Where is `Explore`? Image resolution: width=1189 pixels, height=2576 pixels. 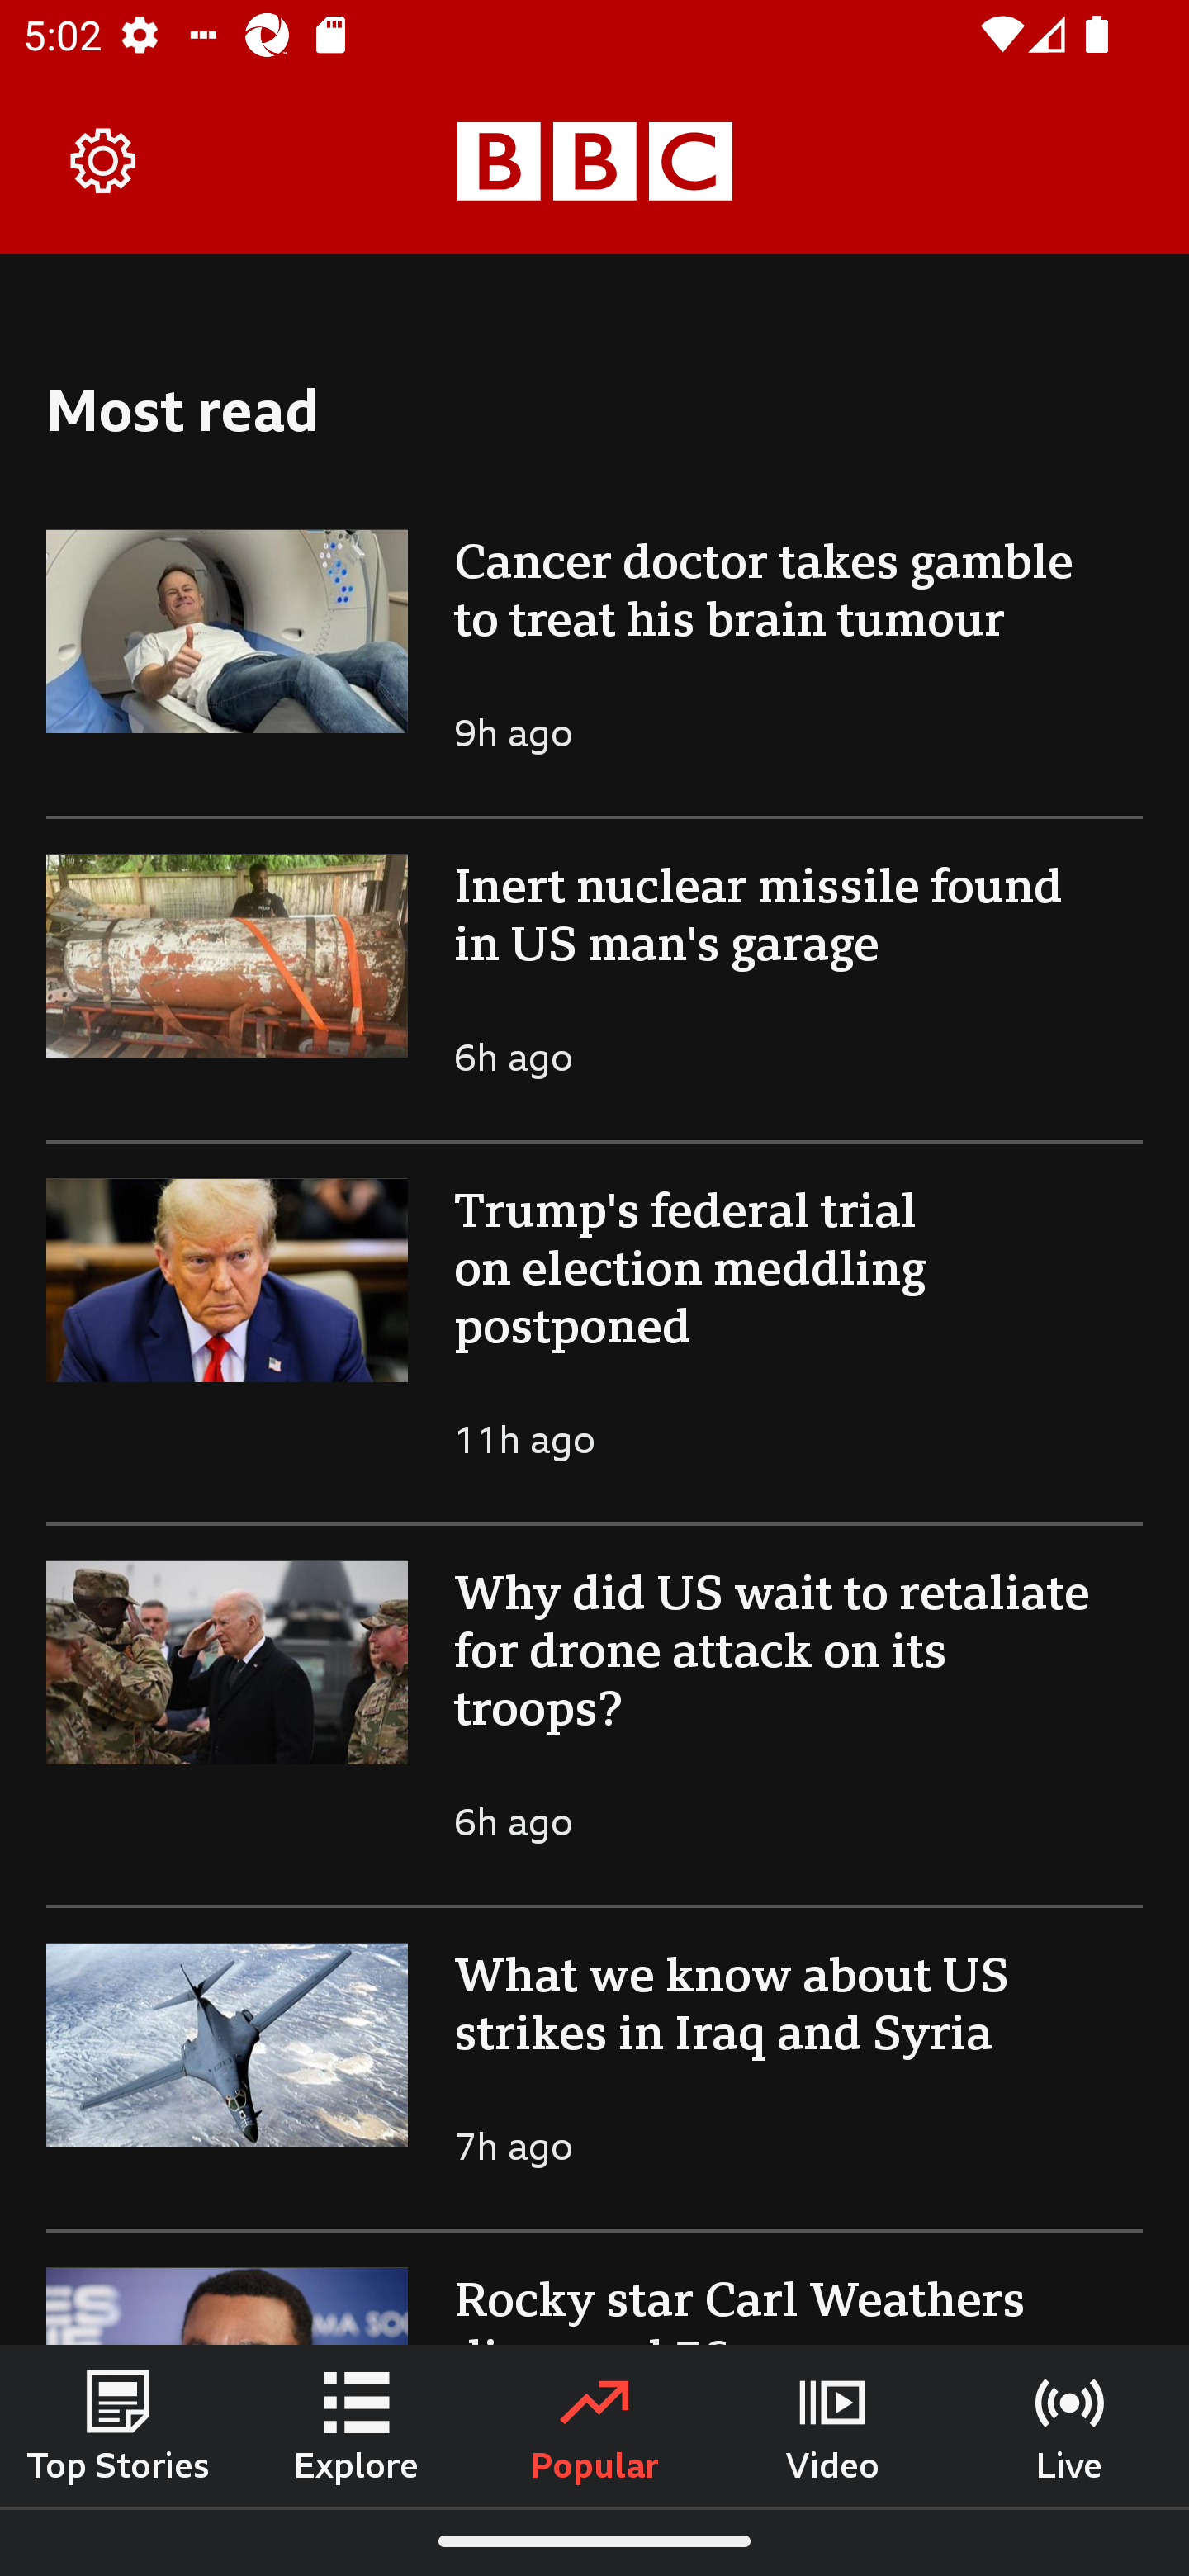
Explore is located at coordinates (357, 2425).